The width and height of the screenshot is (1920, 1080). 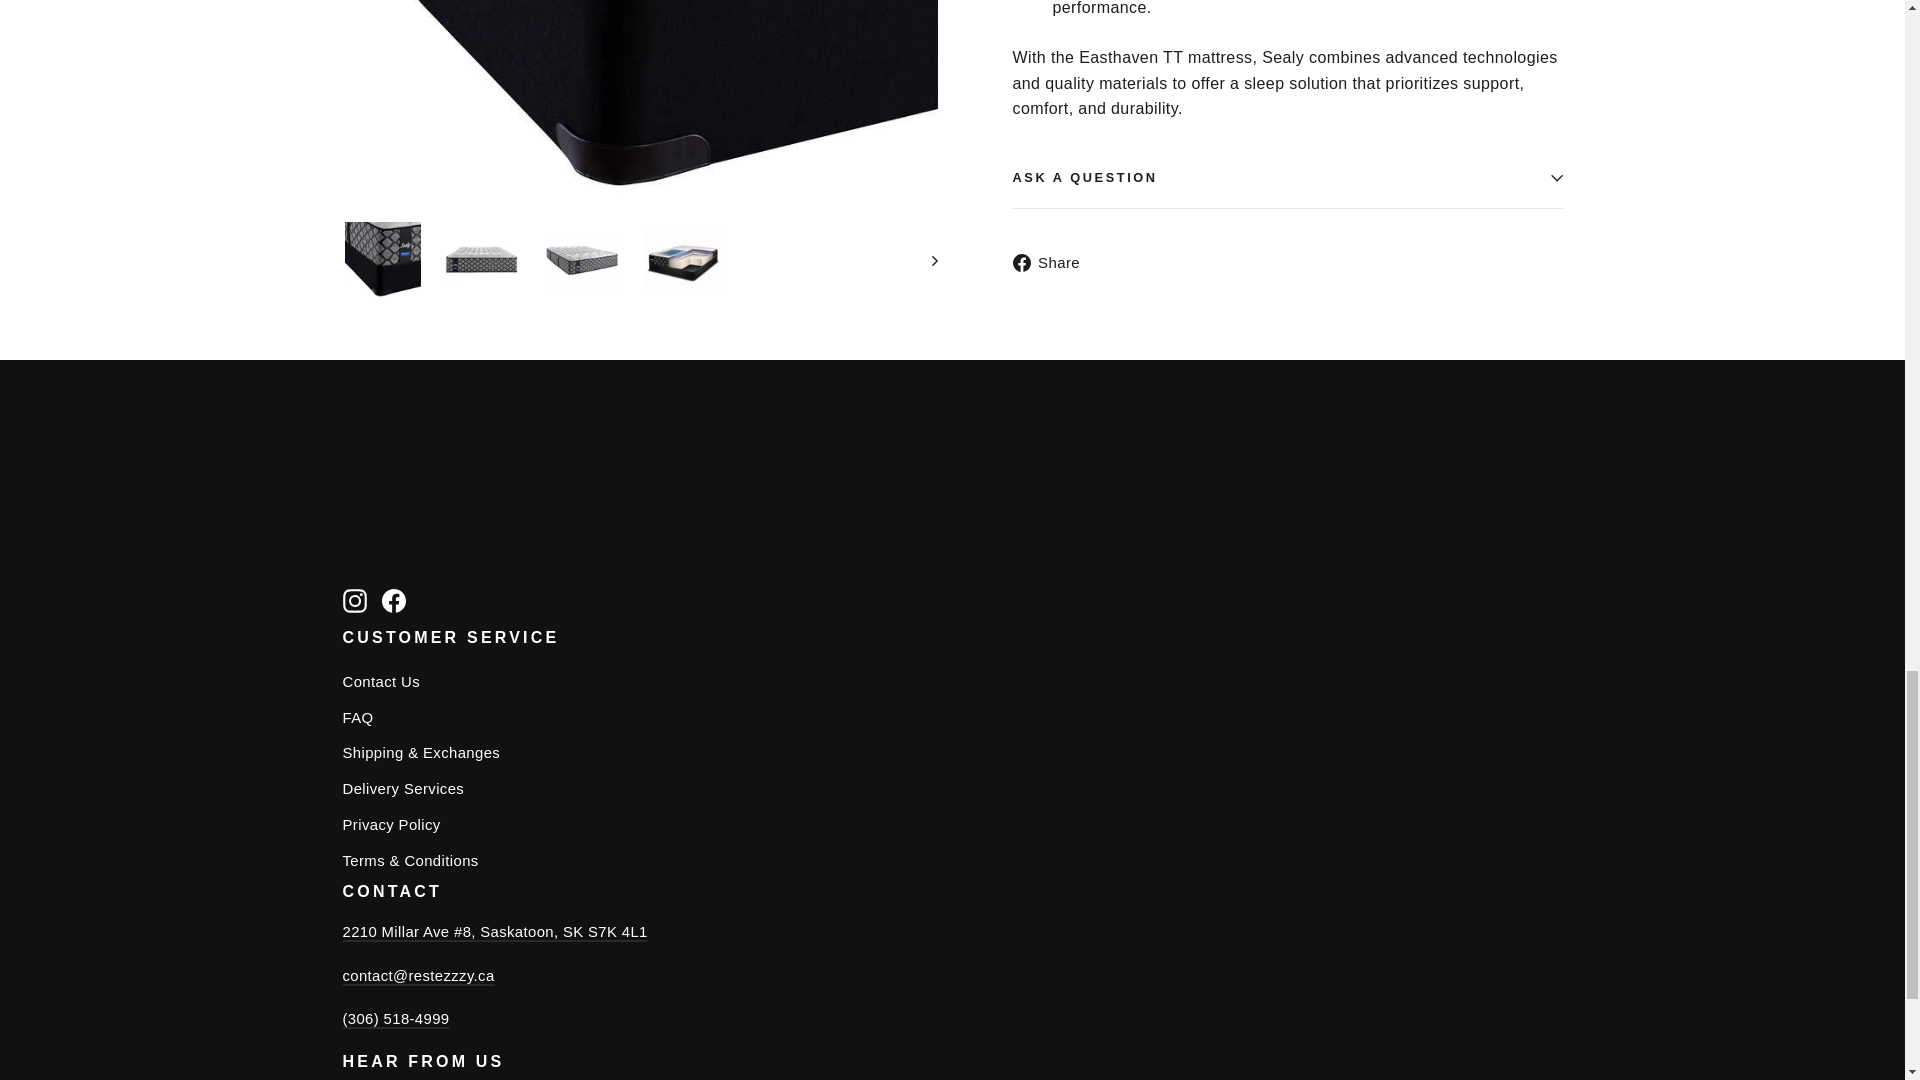 I want to click on Share on Facebook, so click(x=1052, y=262).